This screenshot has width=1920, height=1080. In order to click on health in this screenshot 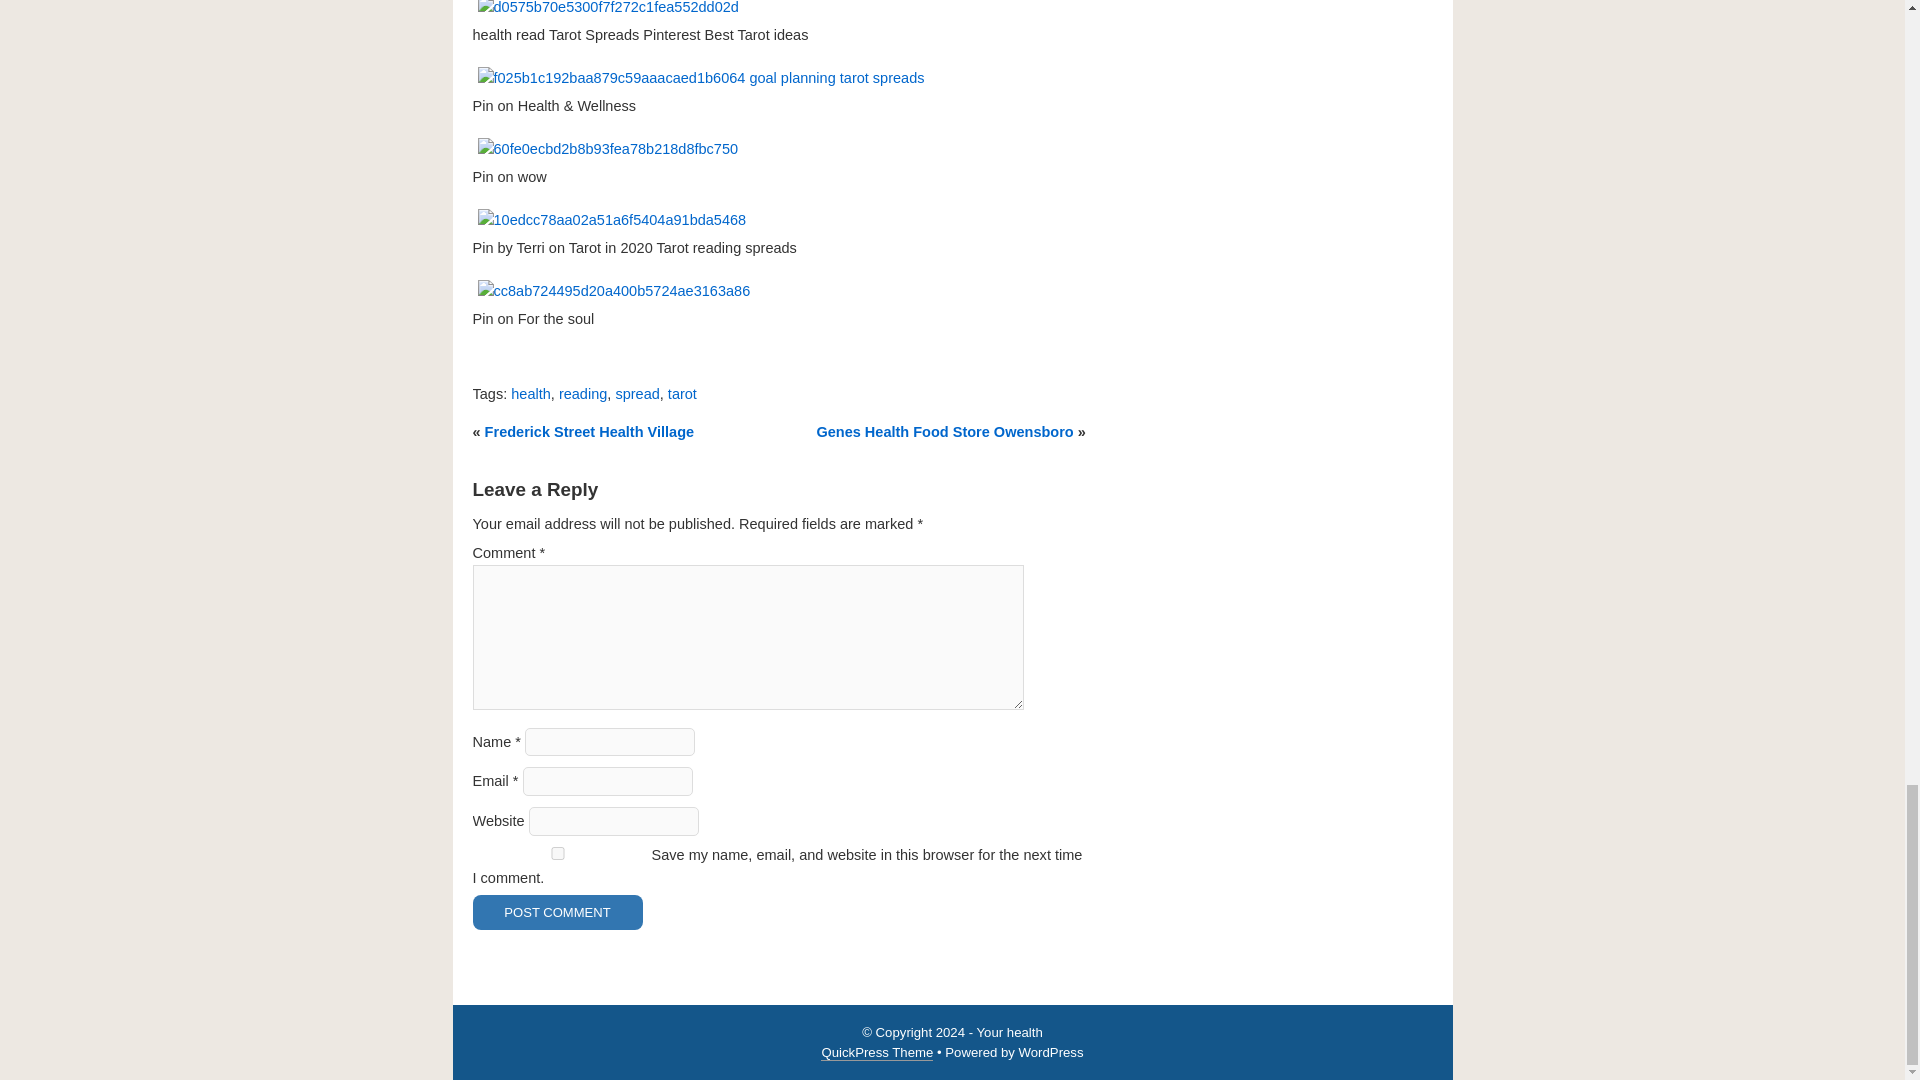, I will do `click(530, 393)`.